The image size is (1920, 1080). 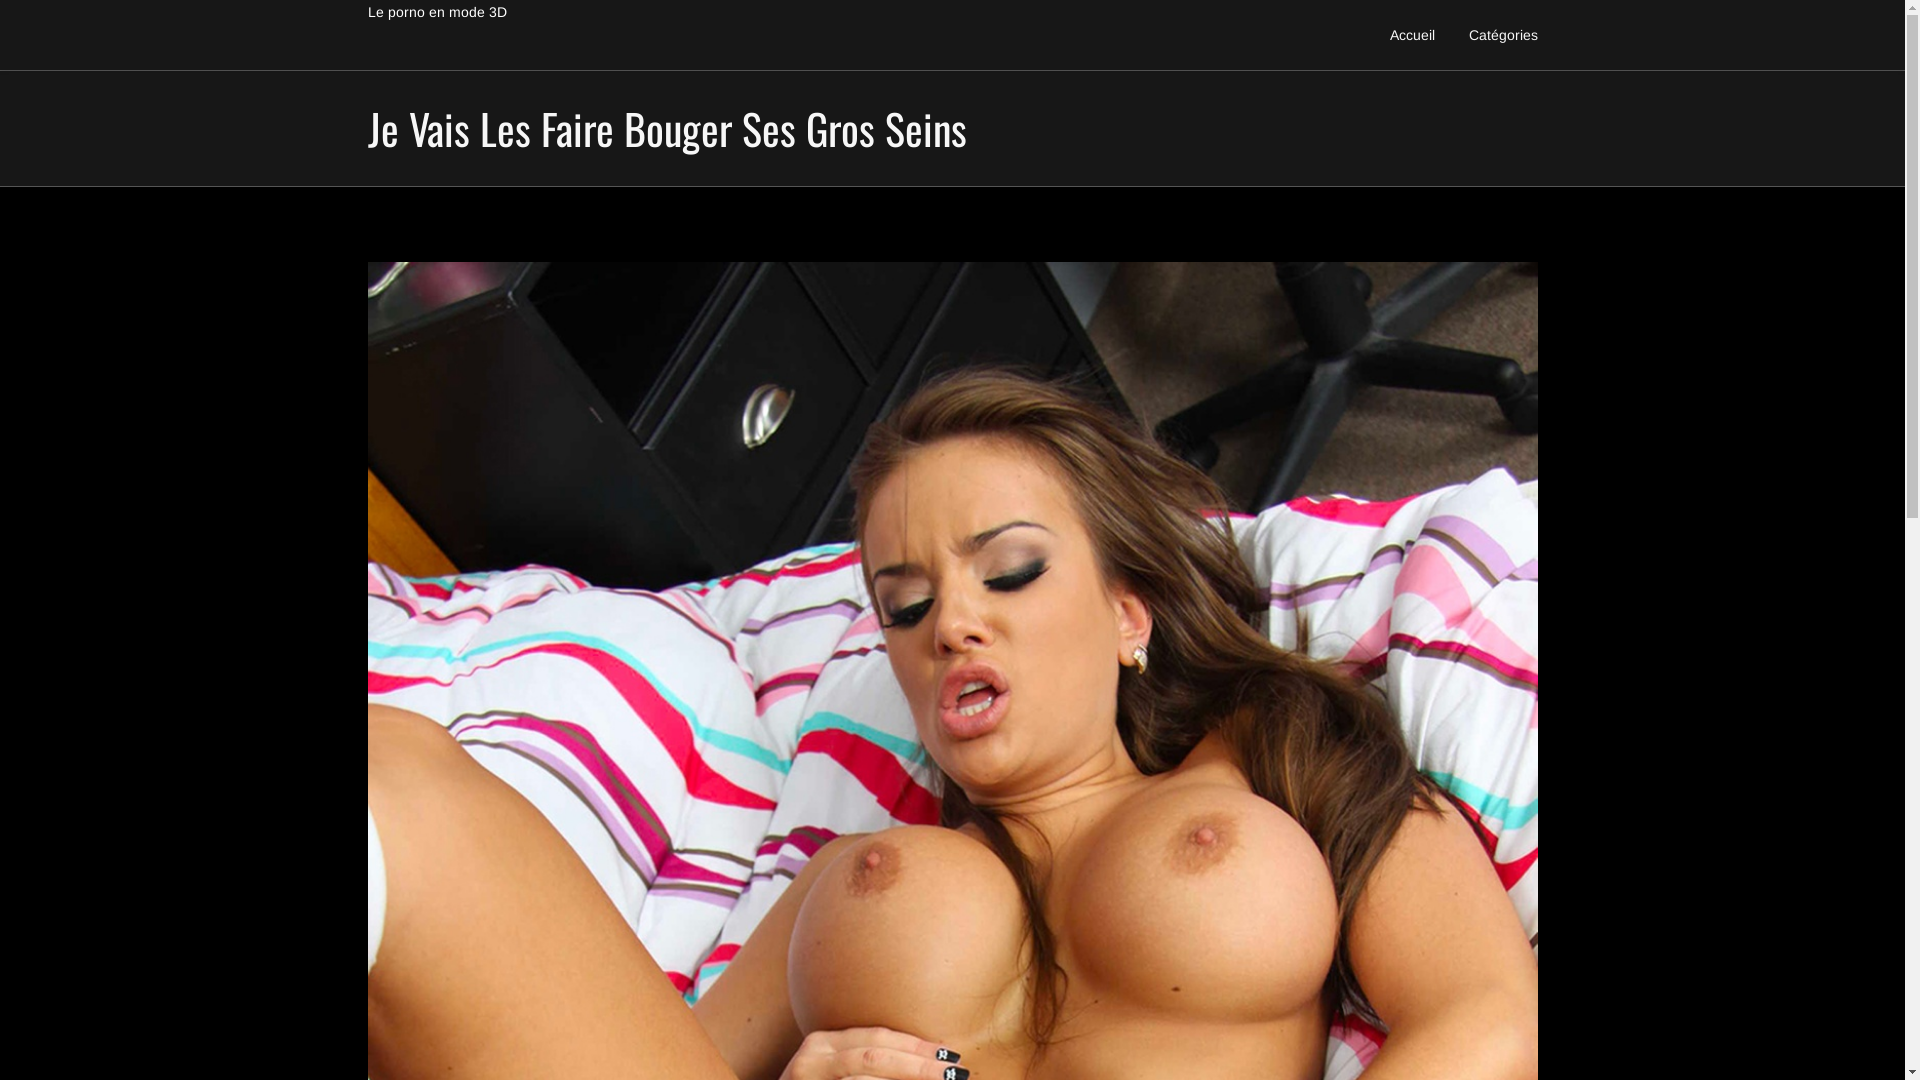 What do you see at coordinates (1412, 35) in the screenshot?
I see `Accueil` at bounding box center [1412, 35].